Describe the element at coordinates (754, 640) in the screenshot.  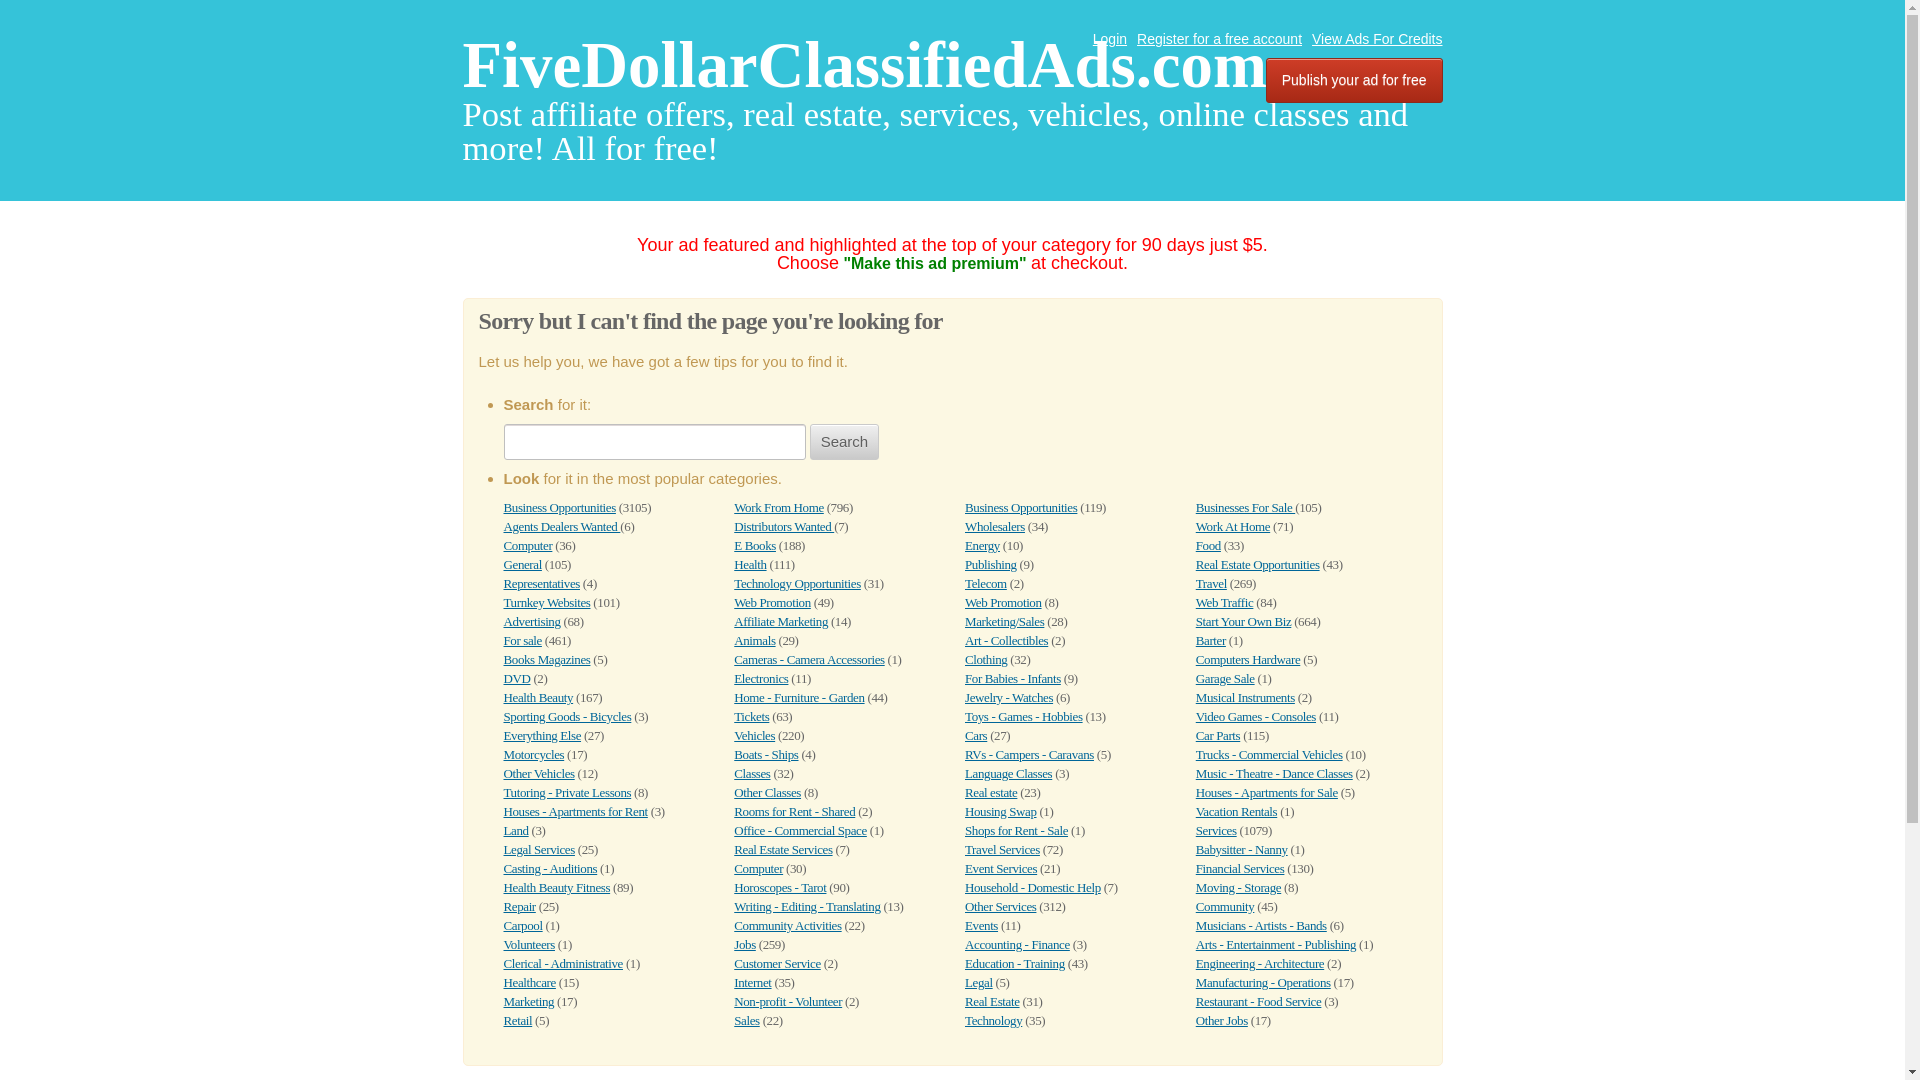
I see `Animals` at that location.